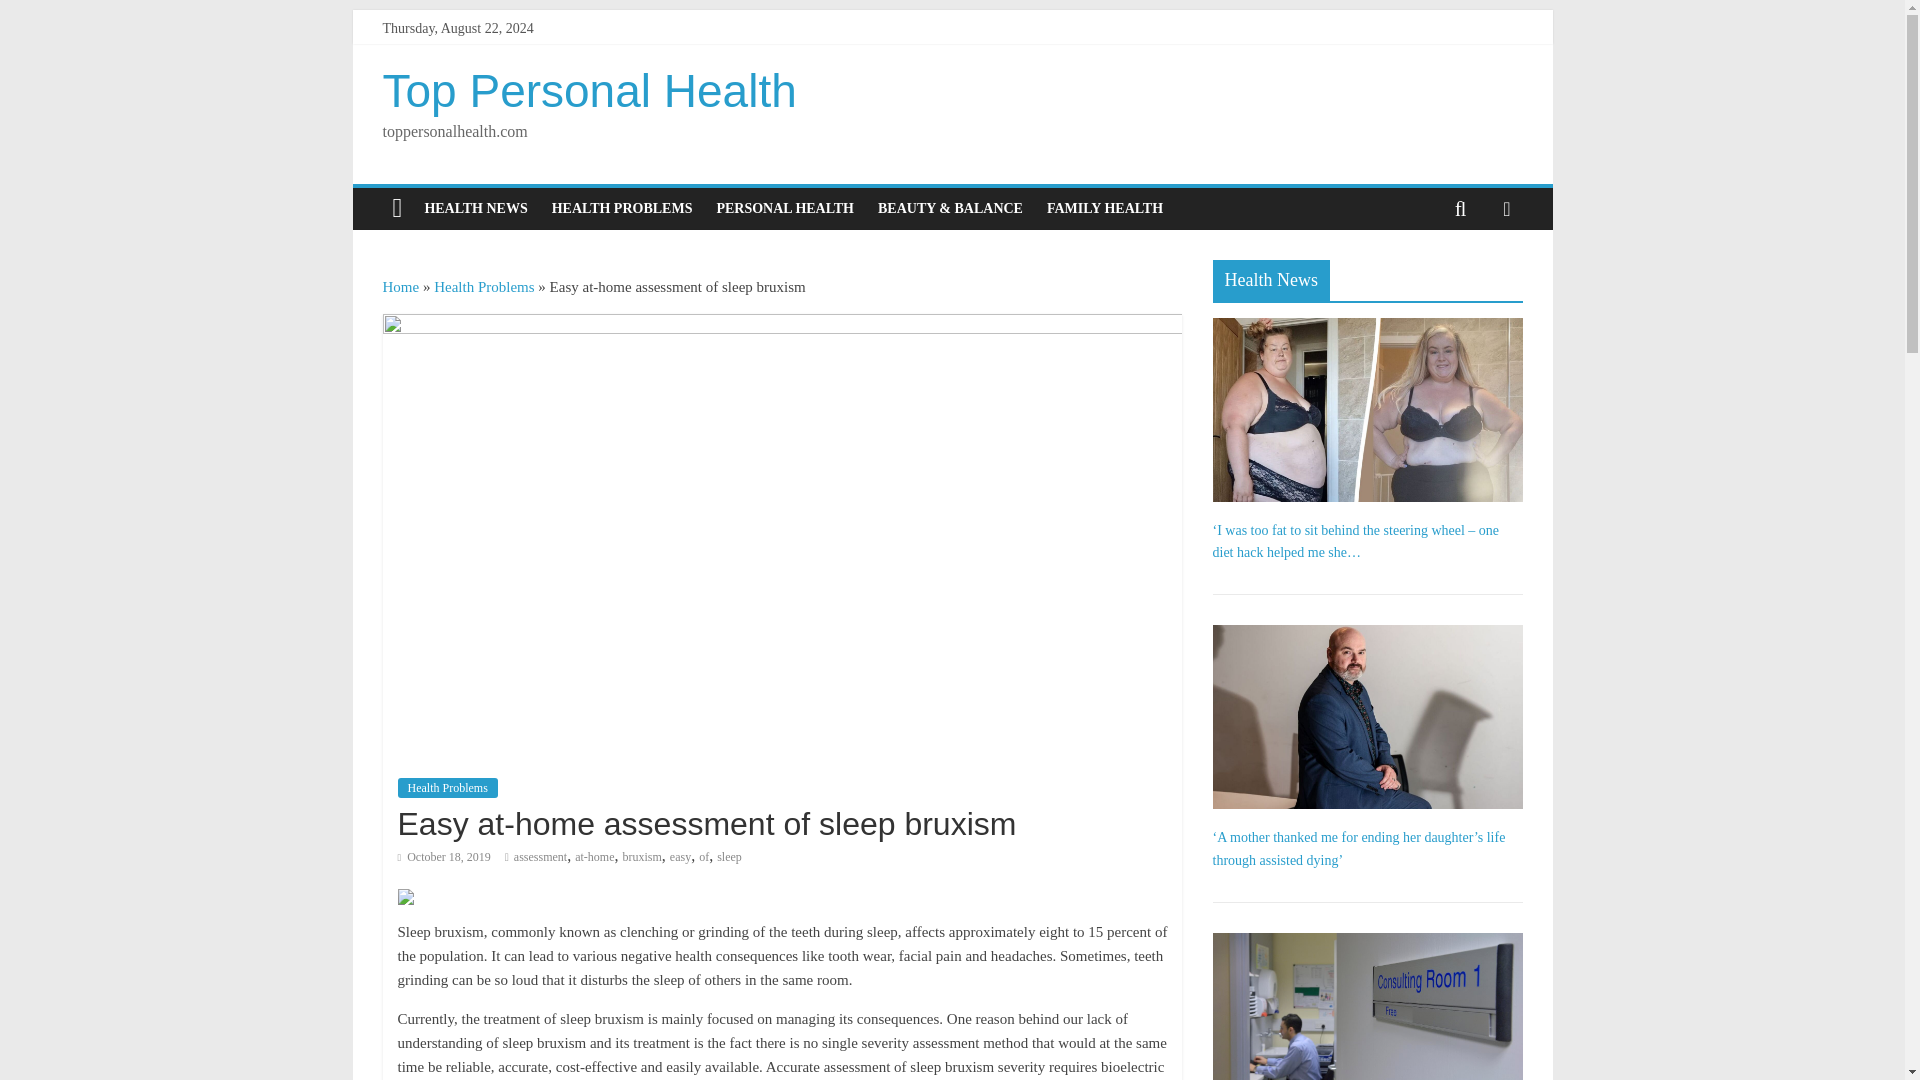  Describe the element at coordinates (400, 286) in the screenshot. I see `Home` at that location.